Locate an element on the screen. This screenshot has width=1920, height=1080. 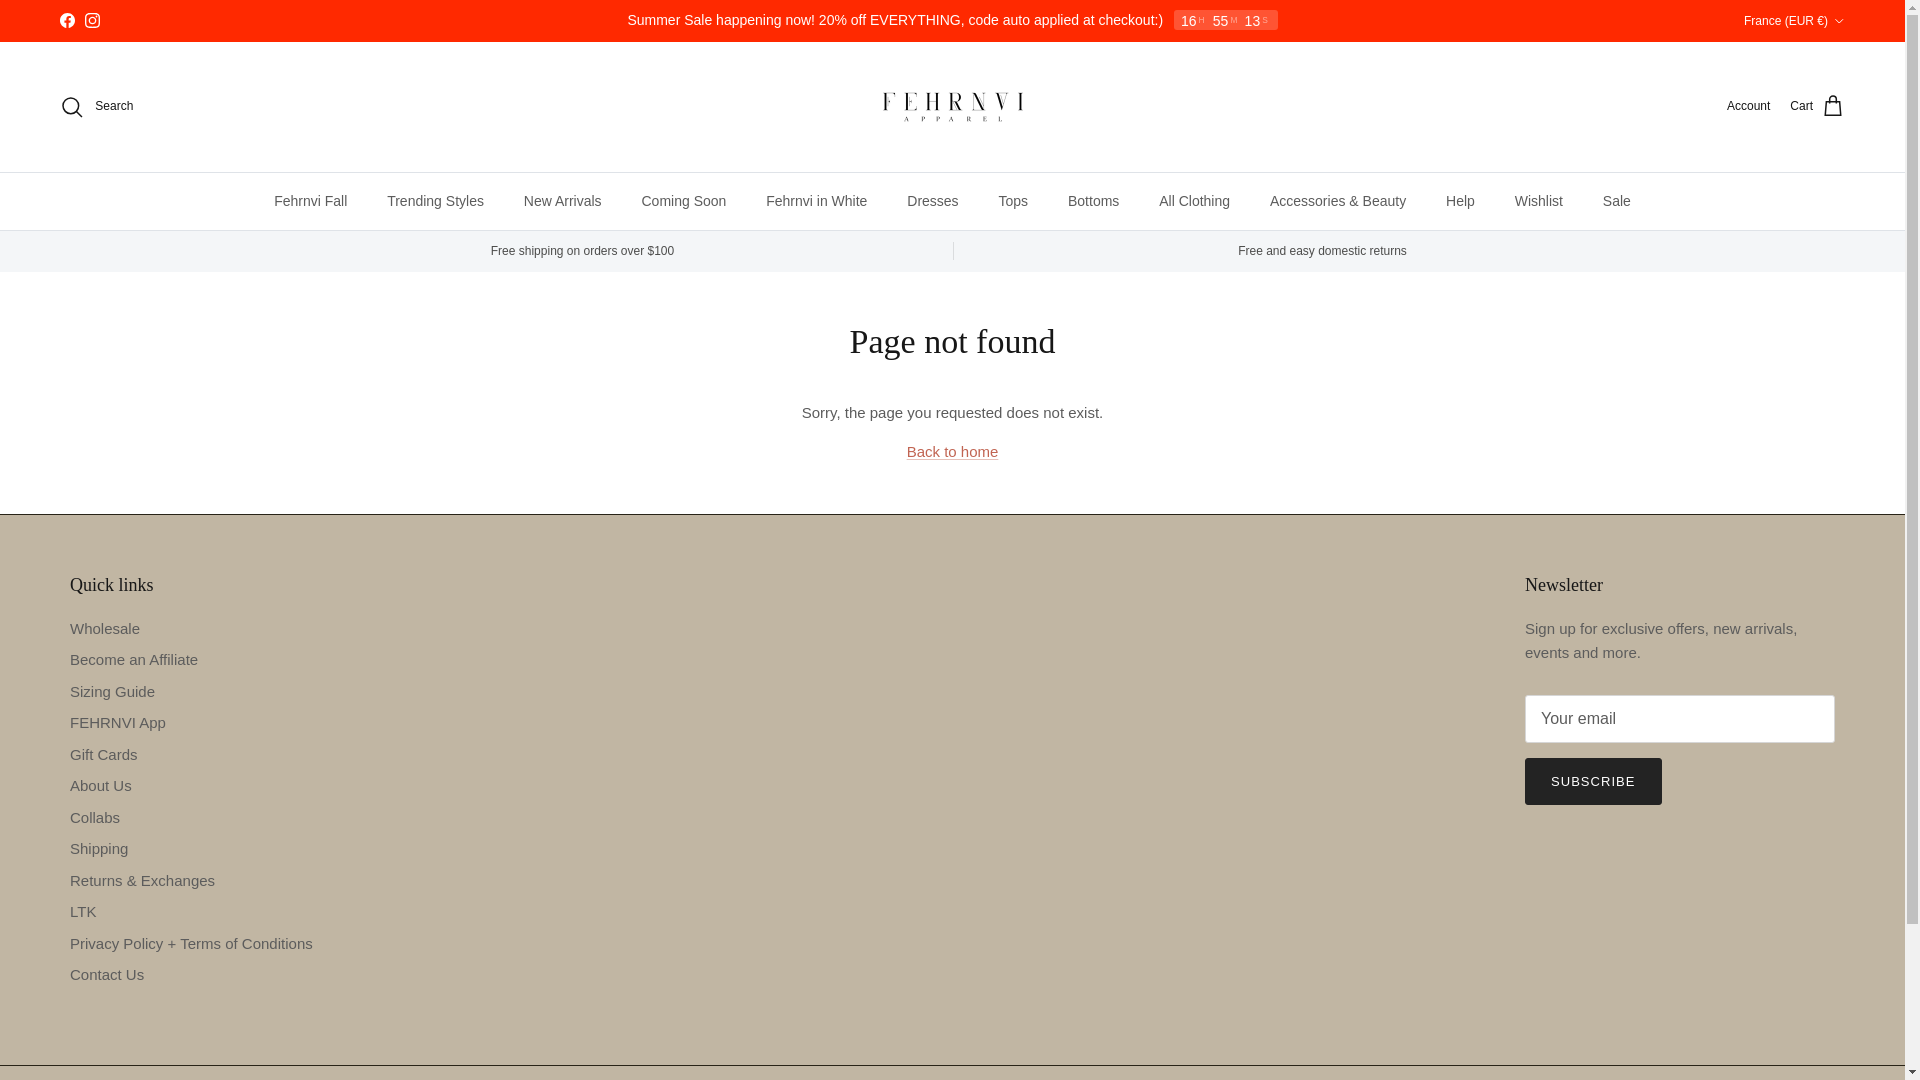
Dresses is located at coordinates (932, 201).